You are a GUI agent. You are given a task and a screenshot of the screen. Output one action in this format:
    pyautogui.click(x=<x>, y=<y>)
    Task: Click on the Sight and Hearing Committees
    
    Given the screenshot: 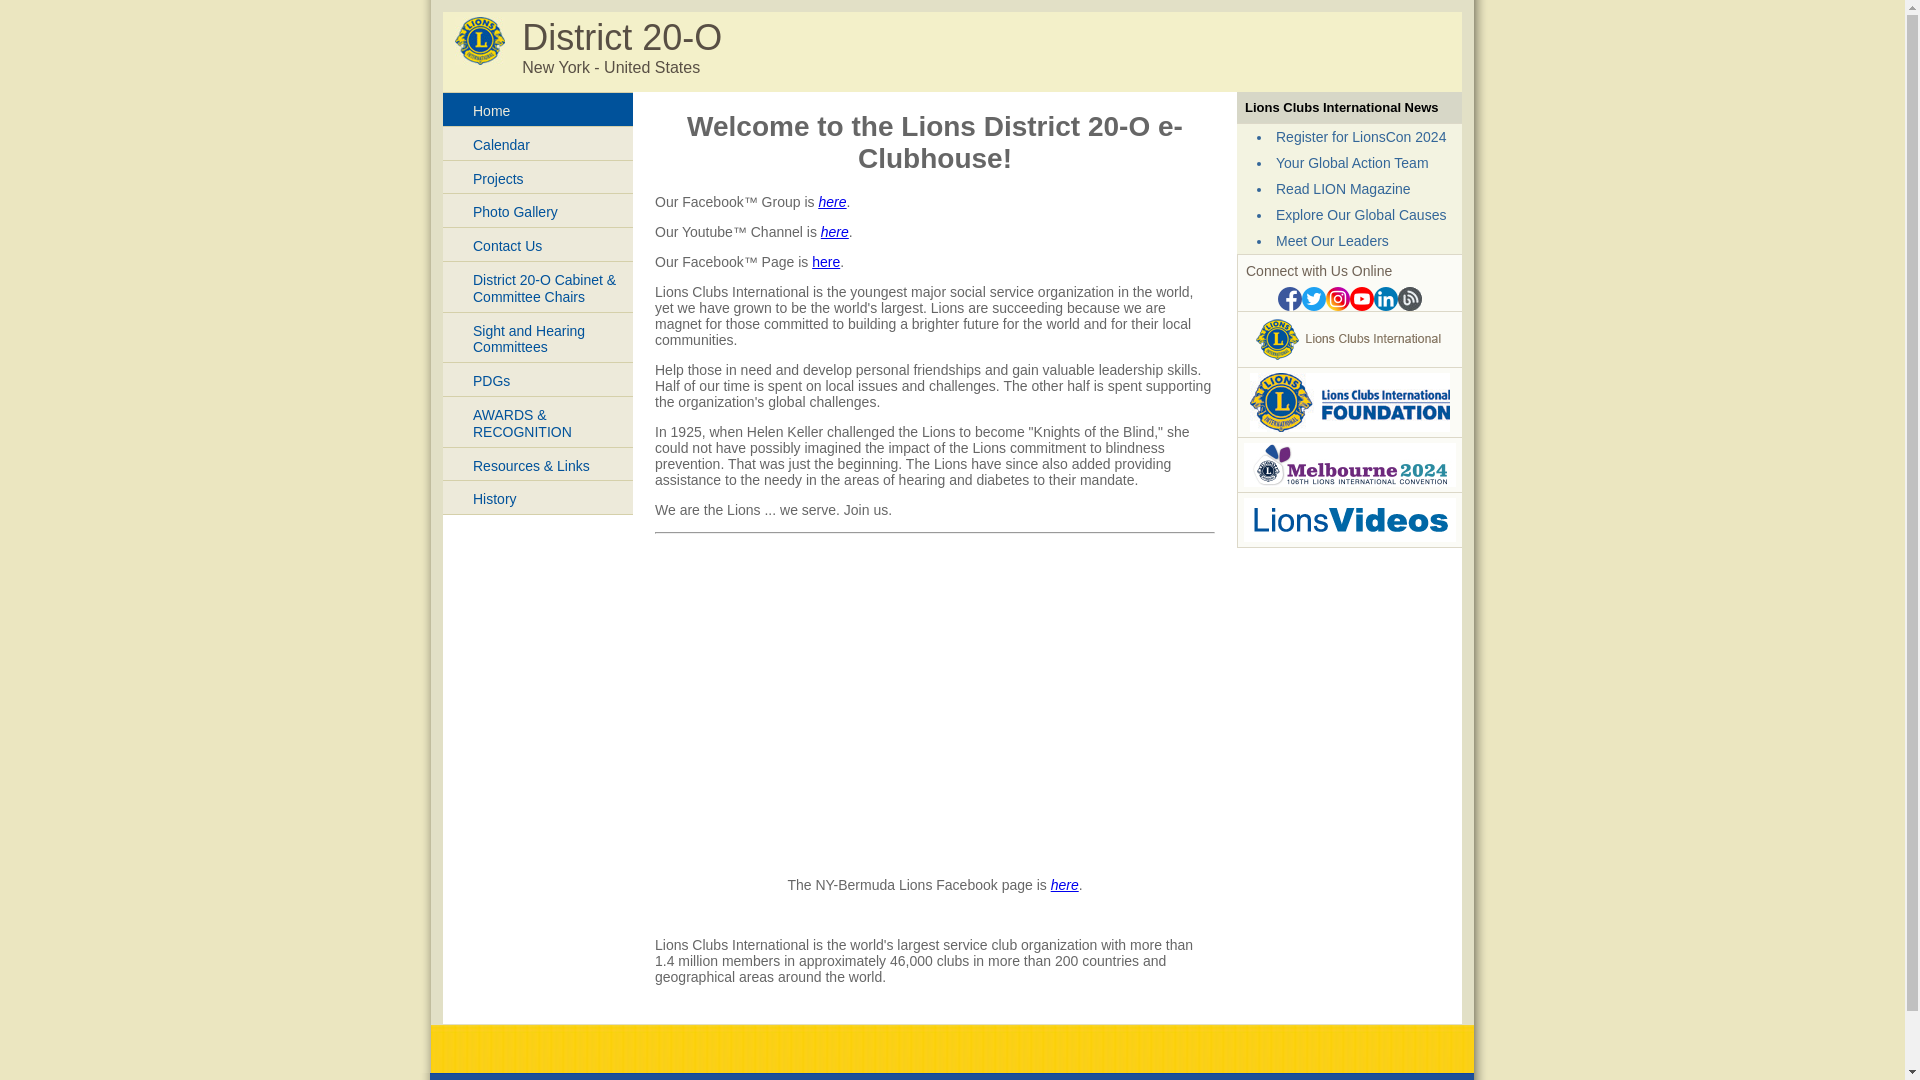 What is the action you would take?
    pyautogui.click(x=538, y=338)
    